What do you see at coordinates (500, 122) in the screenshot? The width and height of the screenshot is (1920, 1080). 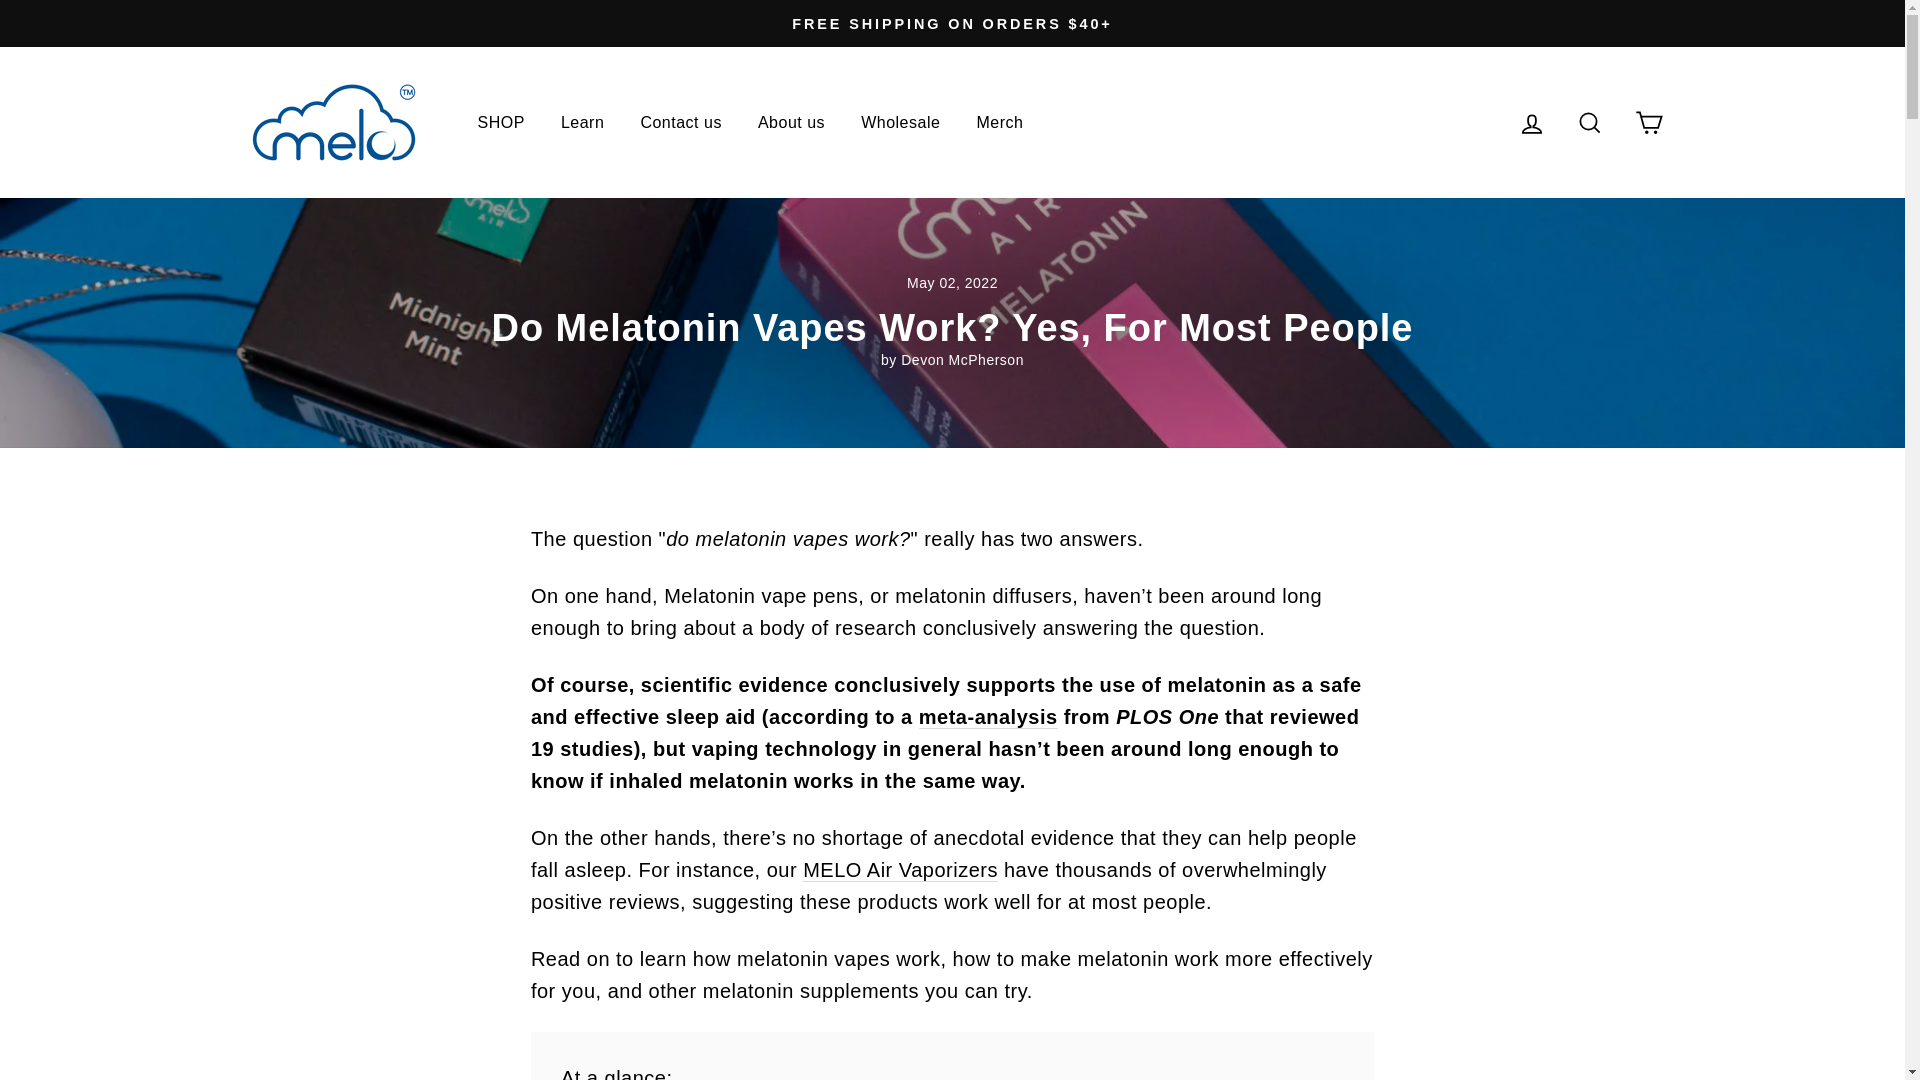 I see `SHOP` at bounding box center [500, 122].